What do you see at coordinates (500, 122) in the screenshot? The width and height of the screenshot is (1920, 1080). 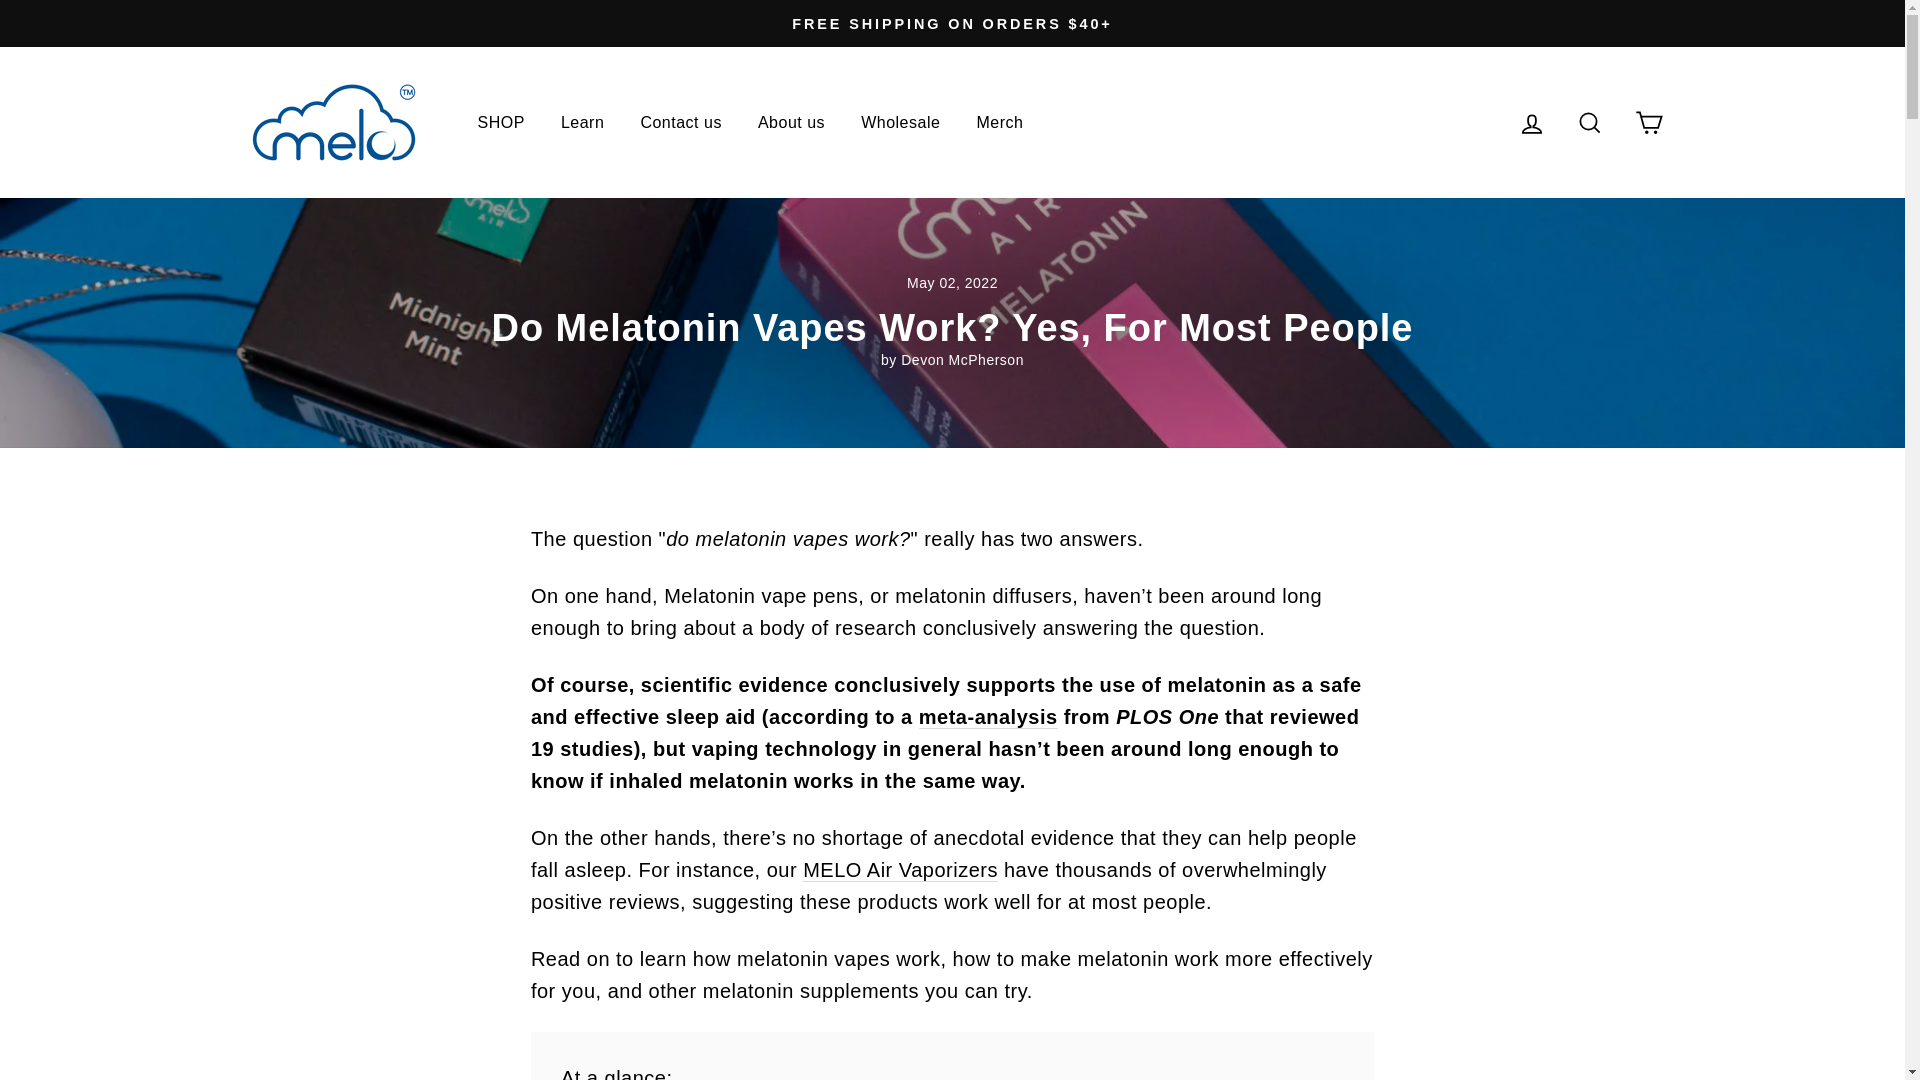 I see `SHOP` at bounding box center [500, 122].